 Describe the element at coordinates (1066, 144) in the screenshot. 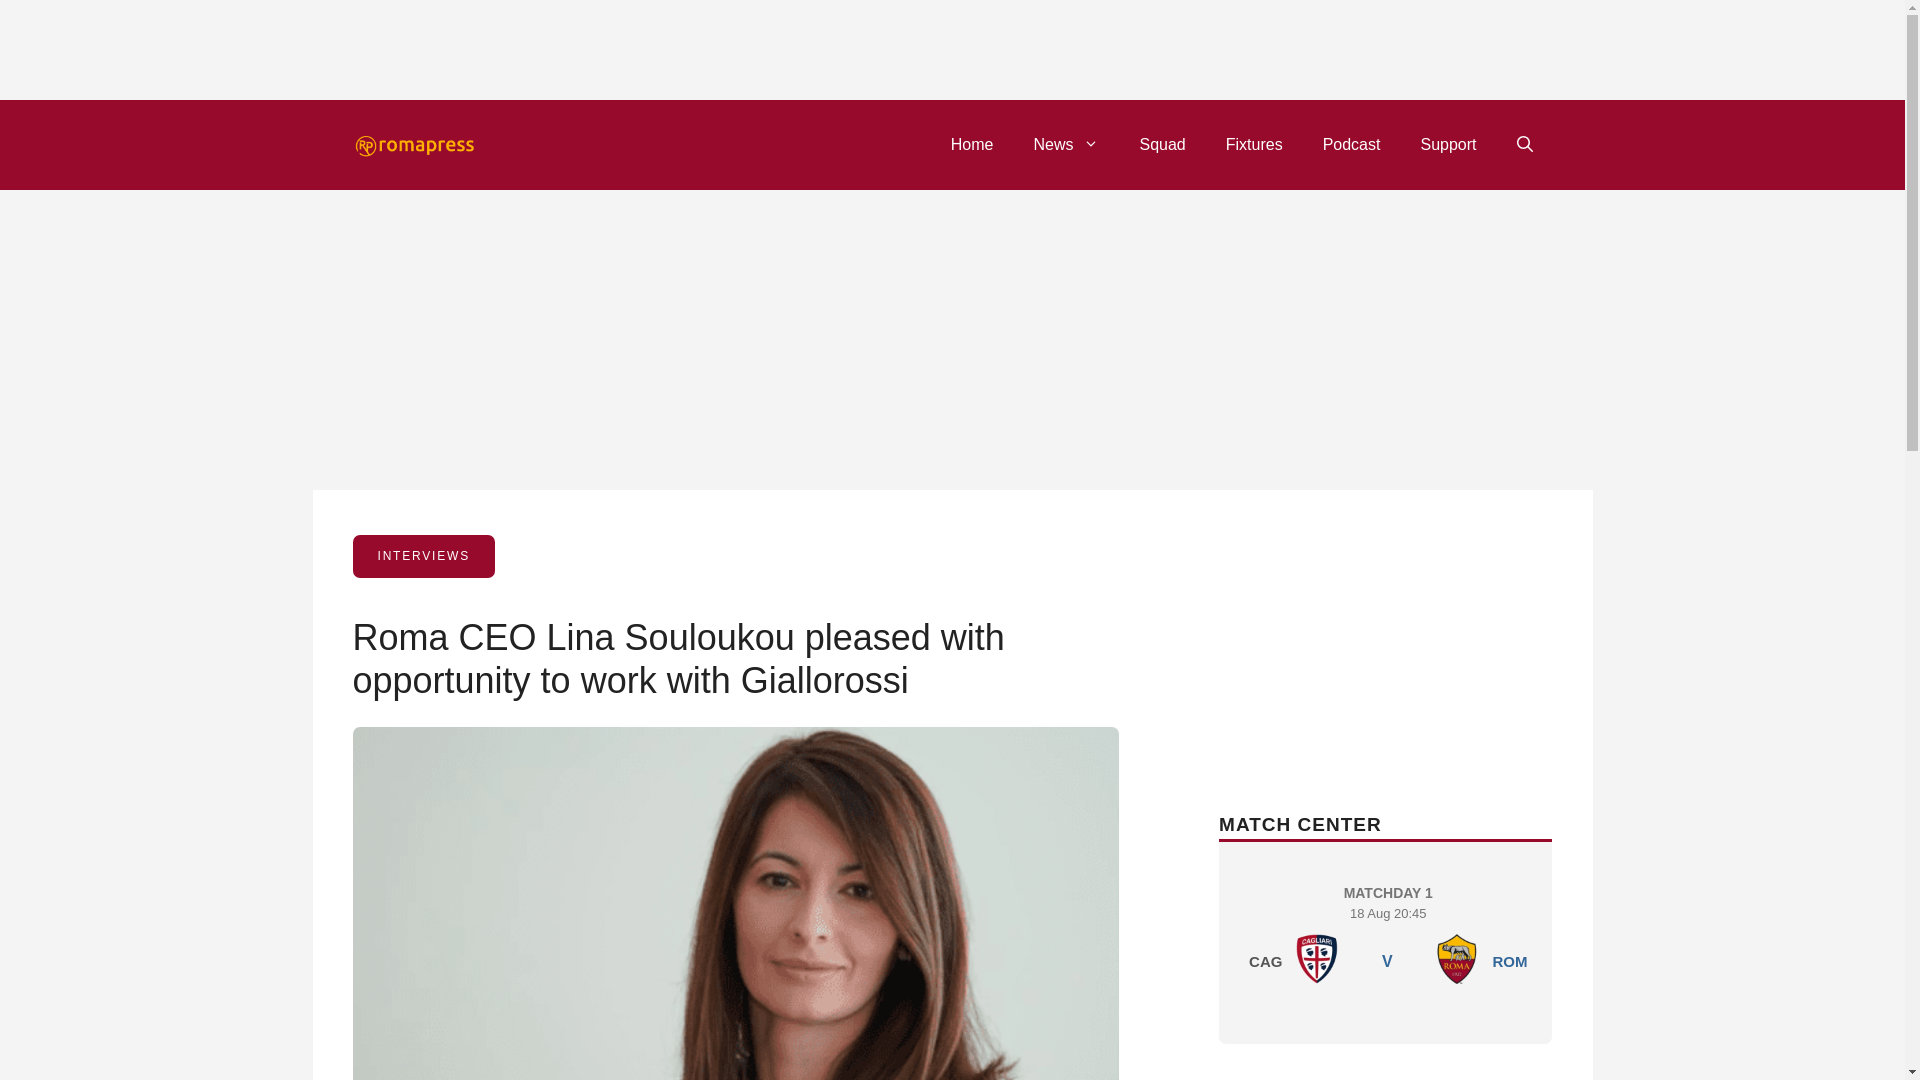

I see `Support` at that location.